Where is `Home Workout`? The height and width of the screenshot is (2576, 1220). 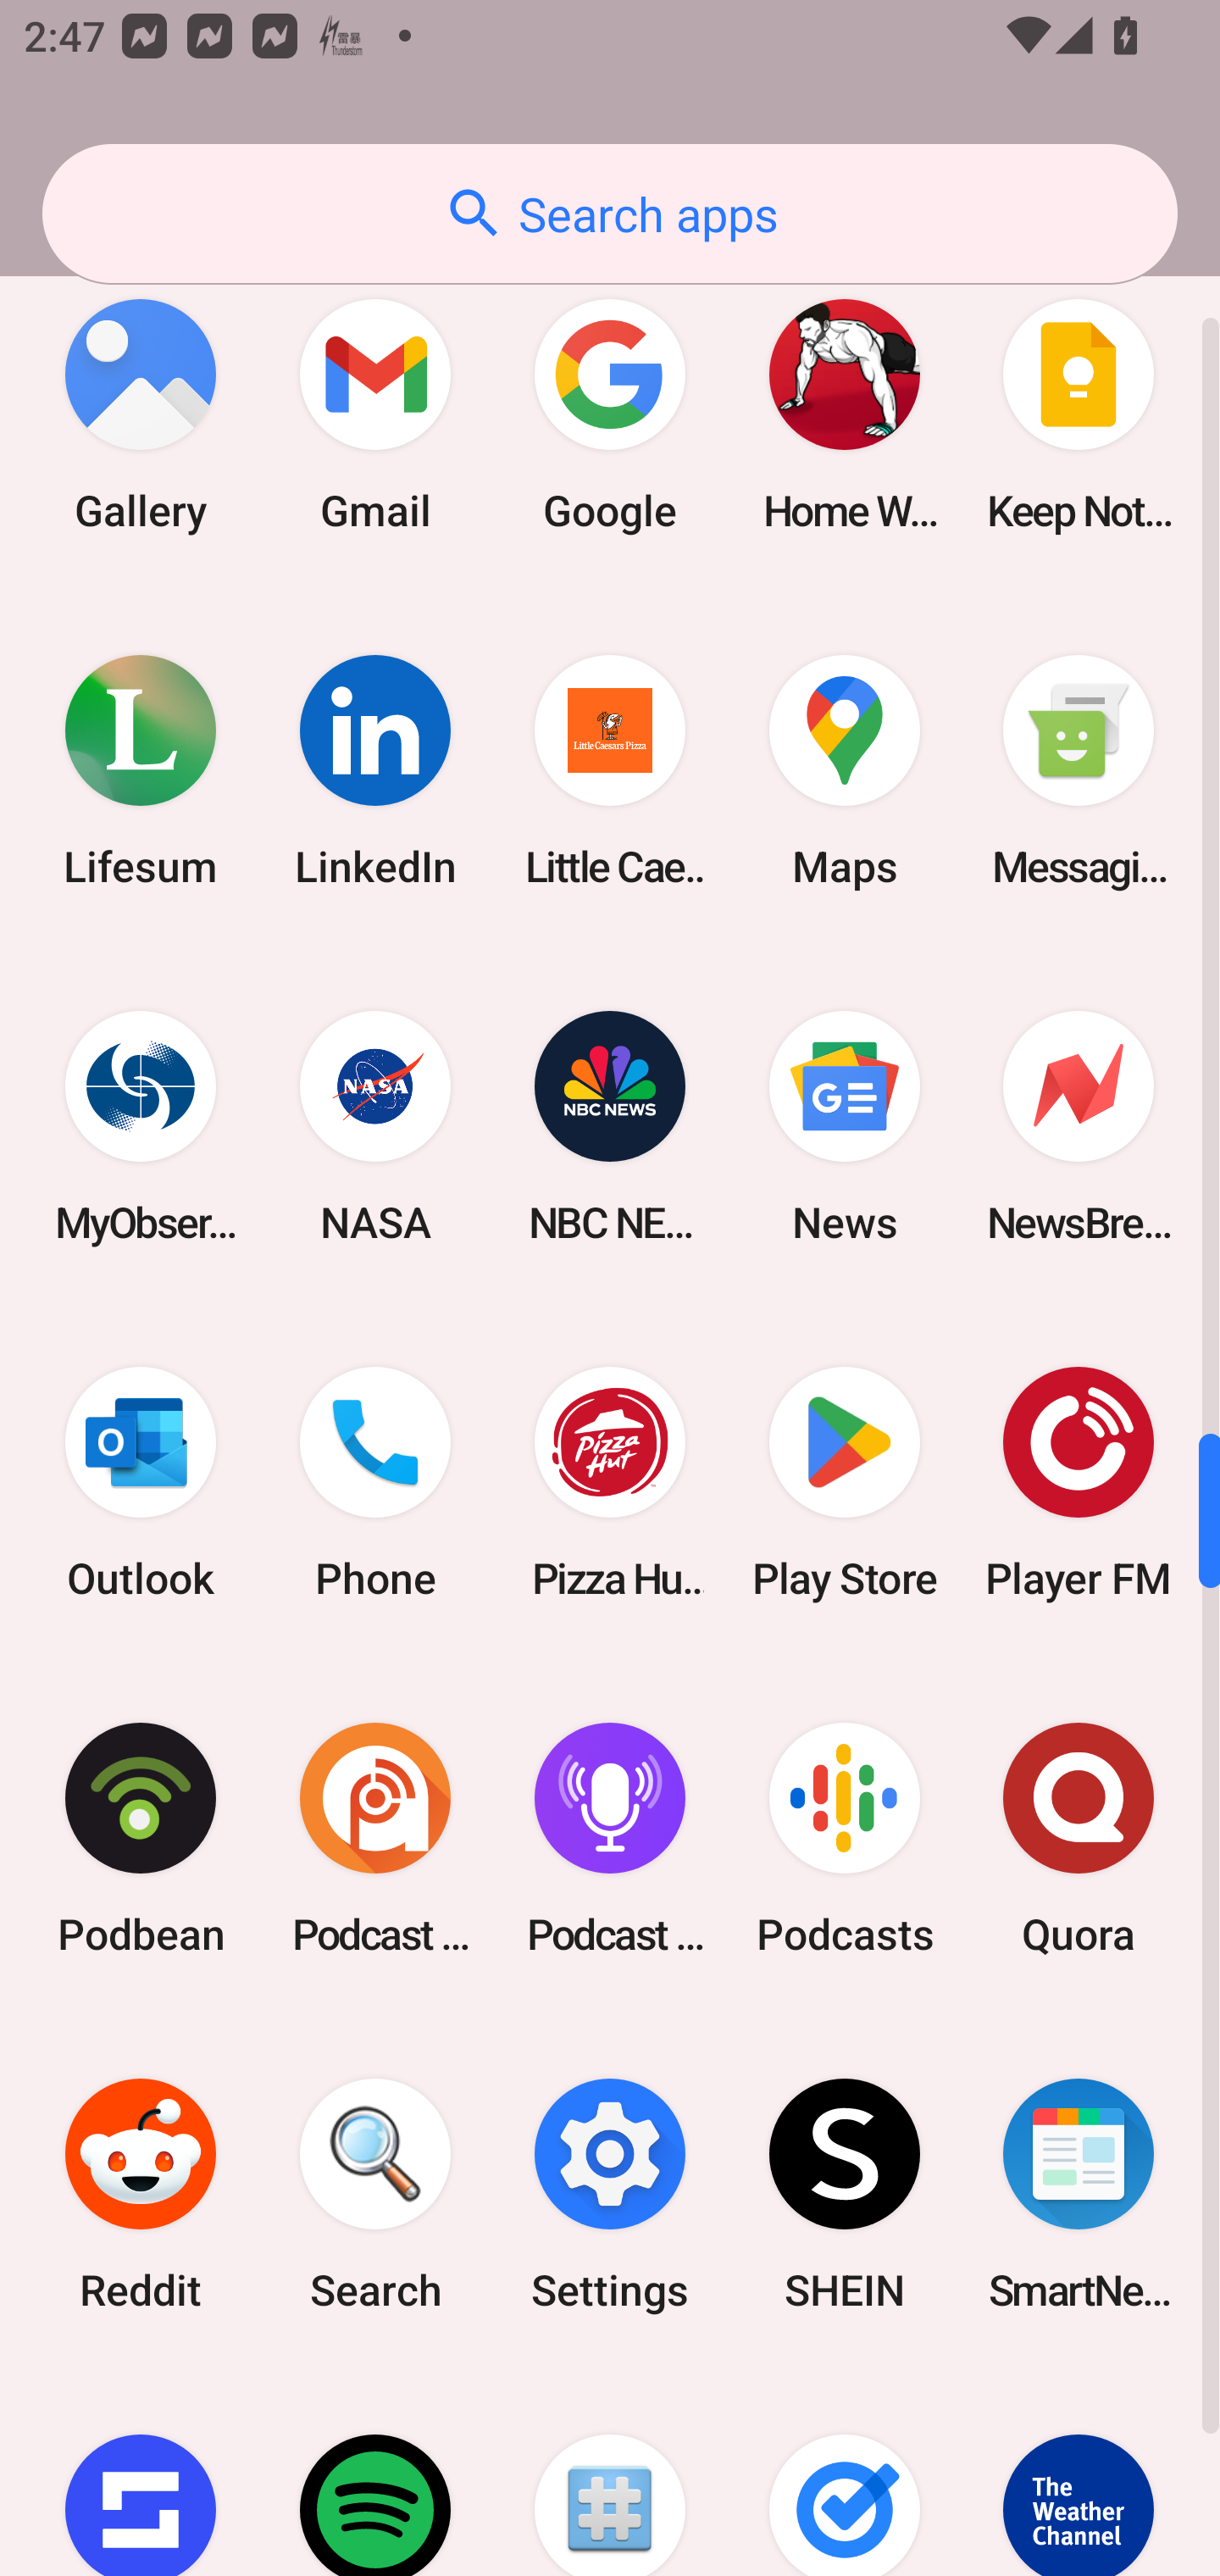
Home Workout is located at coordinates (844, 414).